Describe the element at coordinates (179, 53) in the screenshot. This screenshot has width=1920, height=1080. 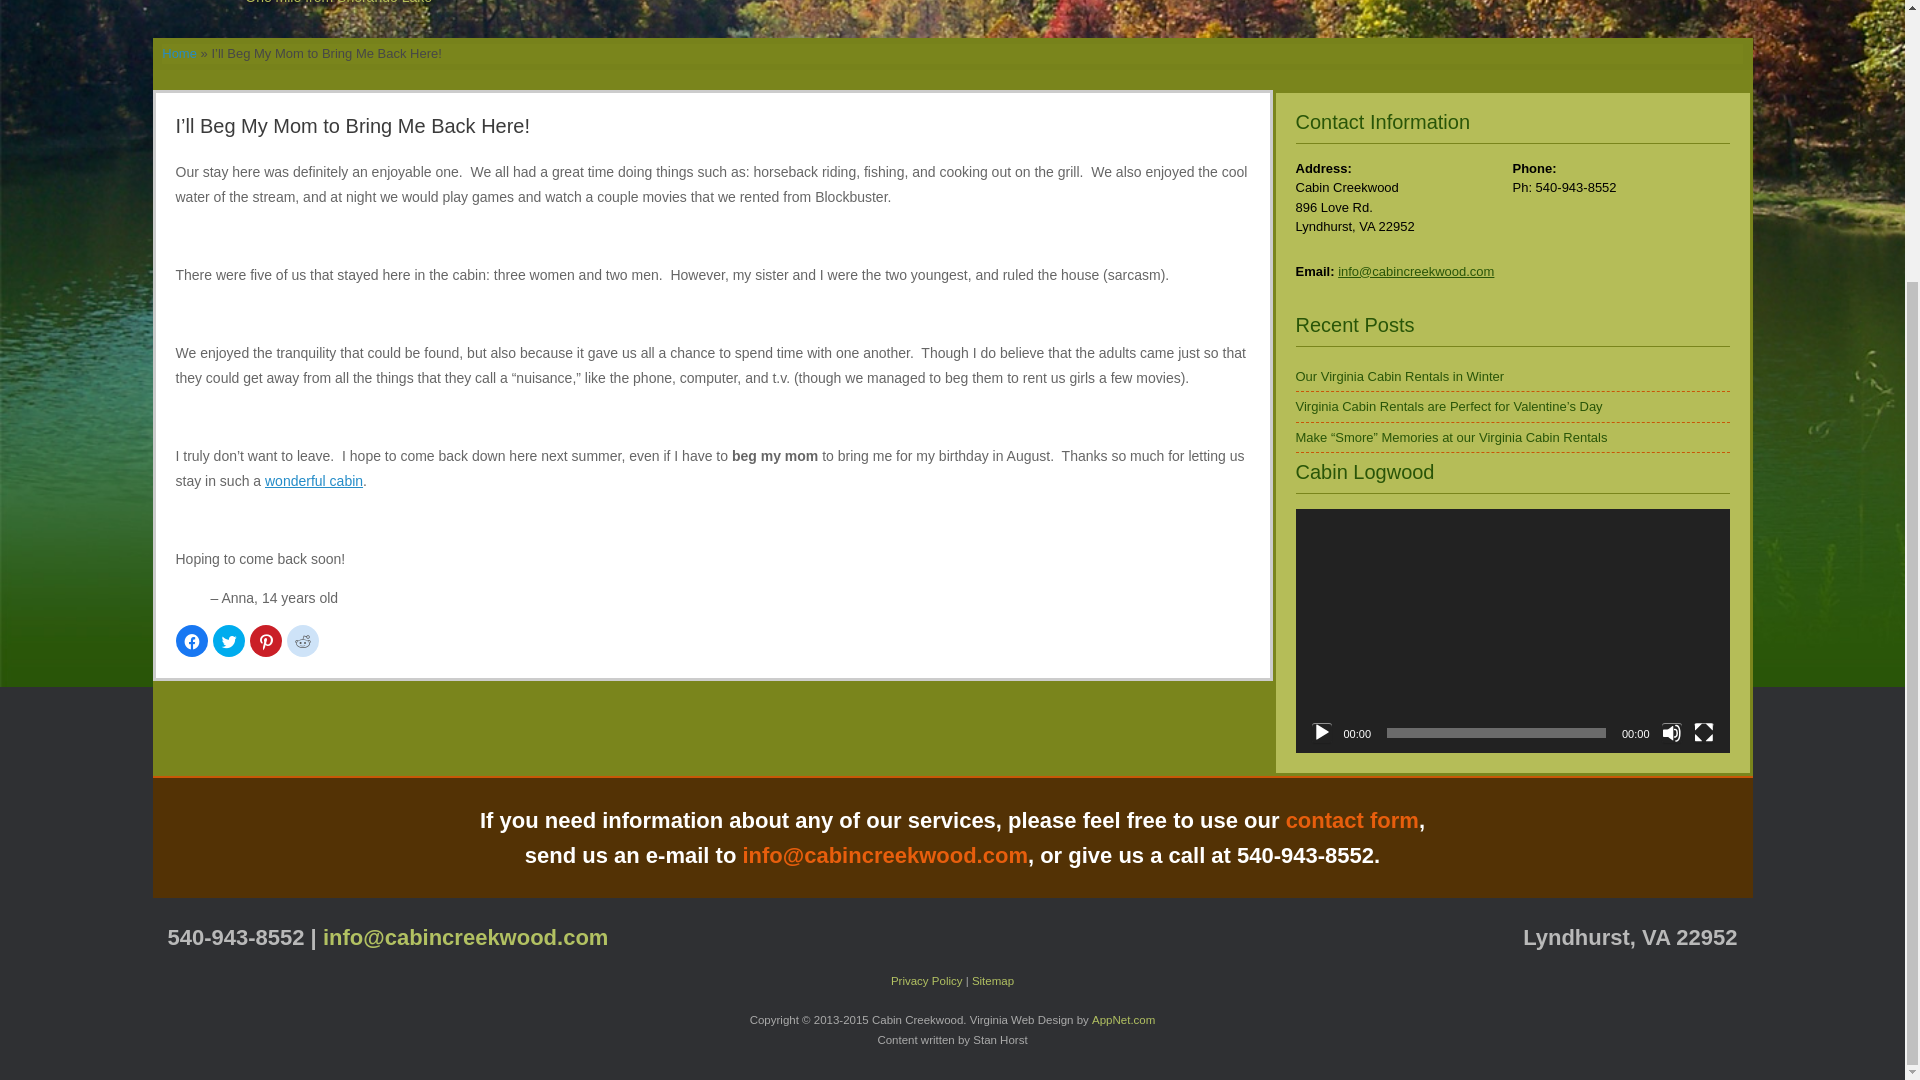
I see `Home` at that location.